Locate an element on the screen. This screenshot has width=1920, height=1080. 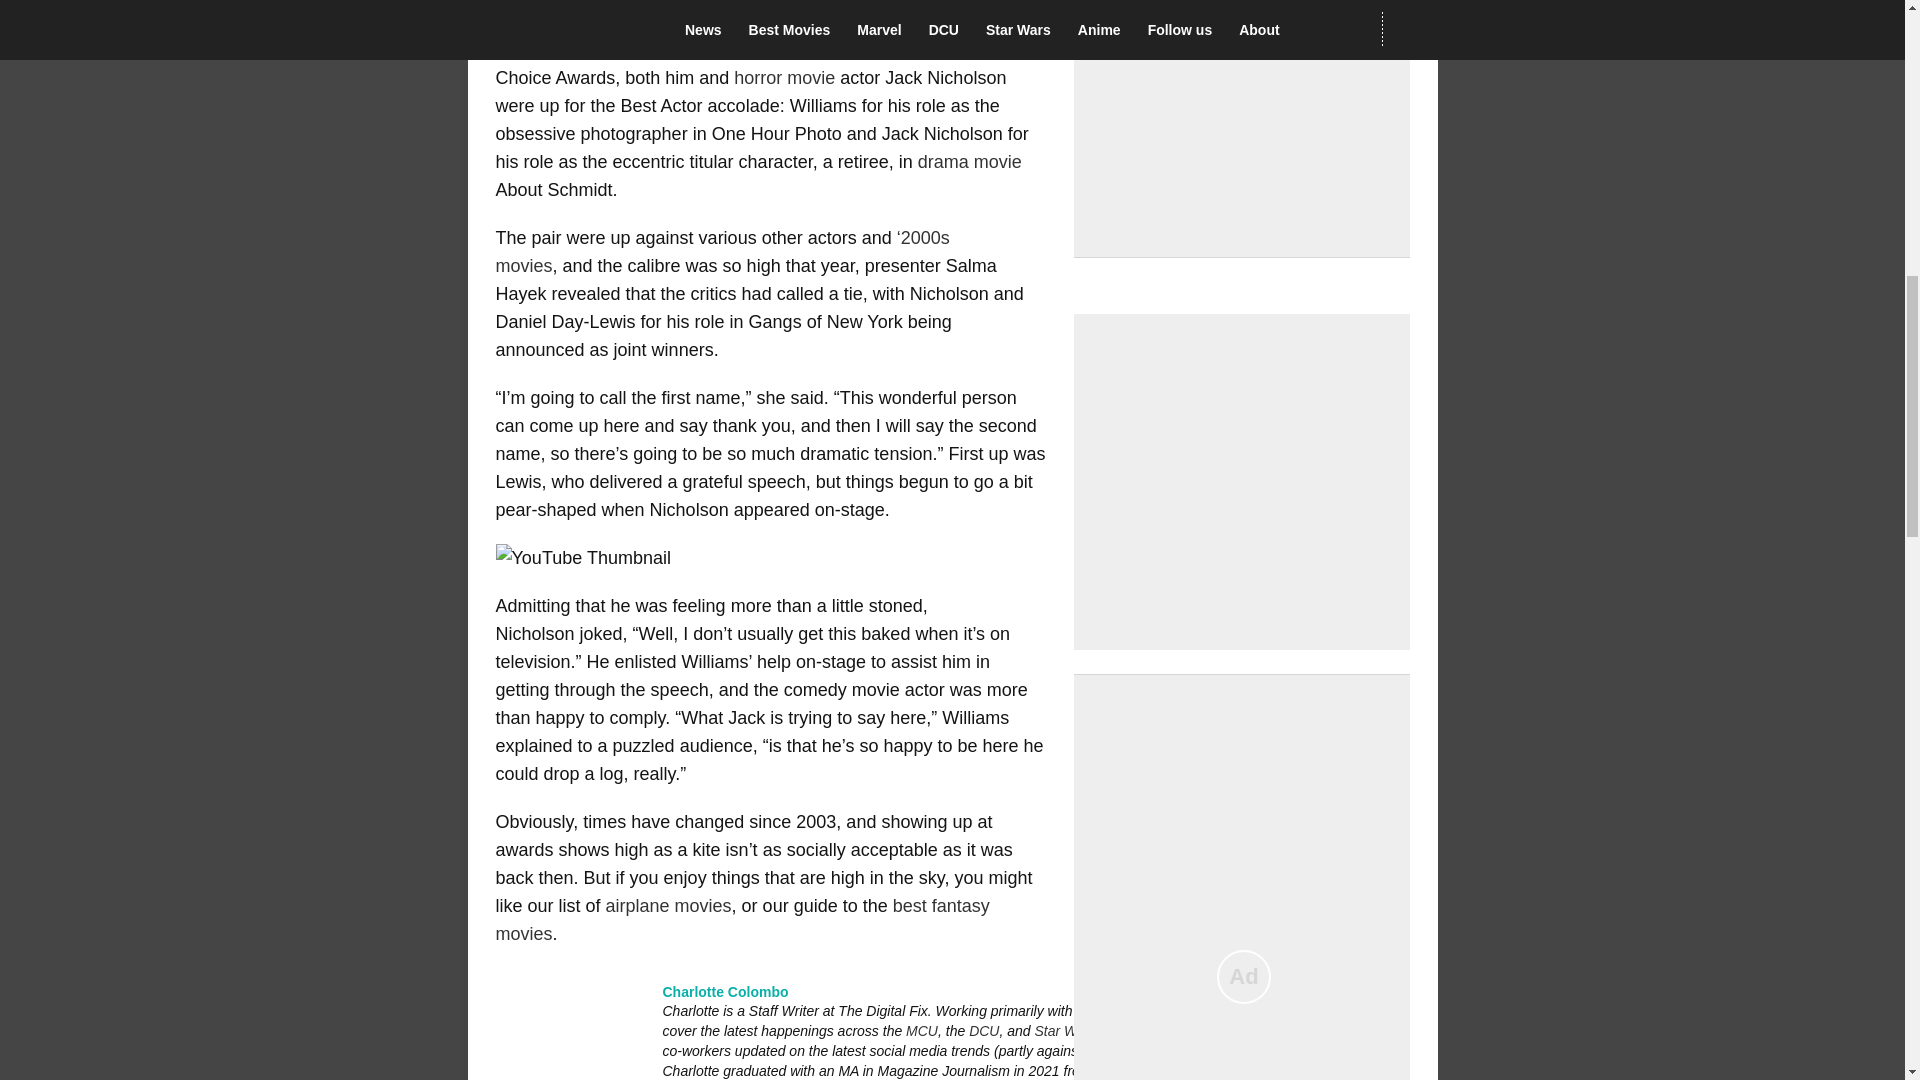
drama movie is located at coordinates (969, 162).